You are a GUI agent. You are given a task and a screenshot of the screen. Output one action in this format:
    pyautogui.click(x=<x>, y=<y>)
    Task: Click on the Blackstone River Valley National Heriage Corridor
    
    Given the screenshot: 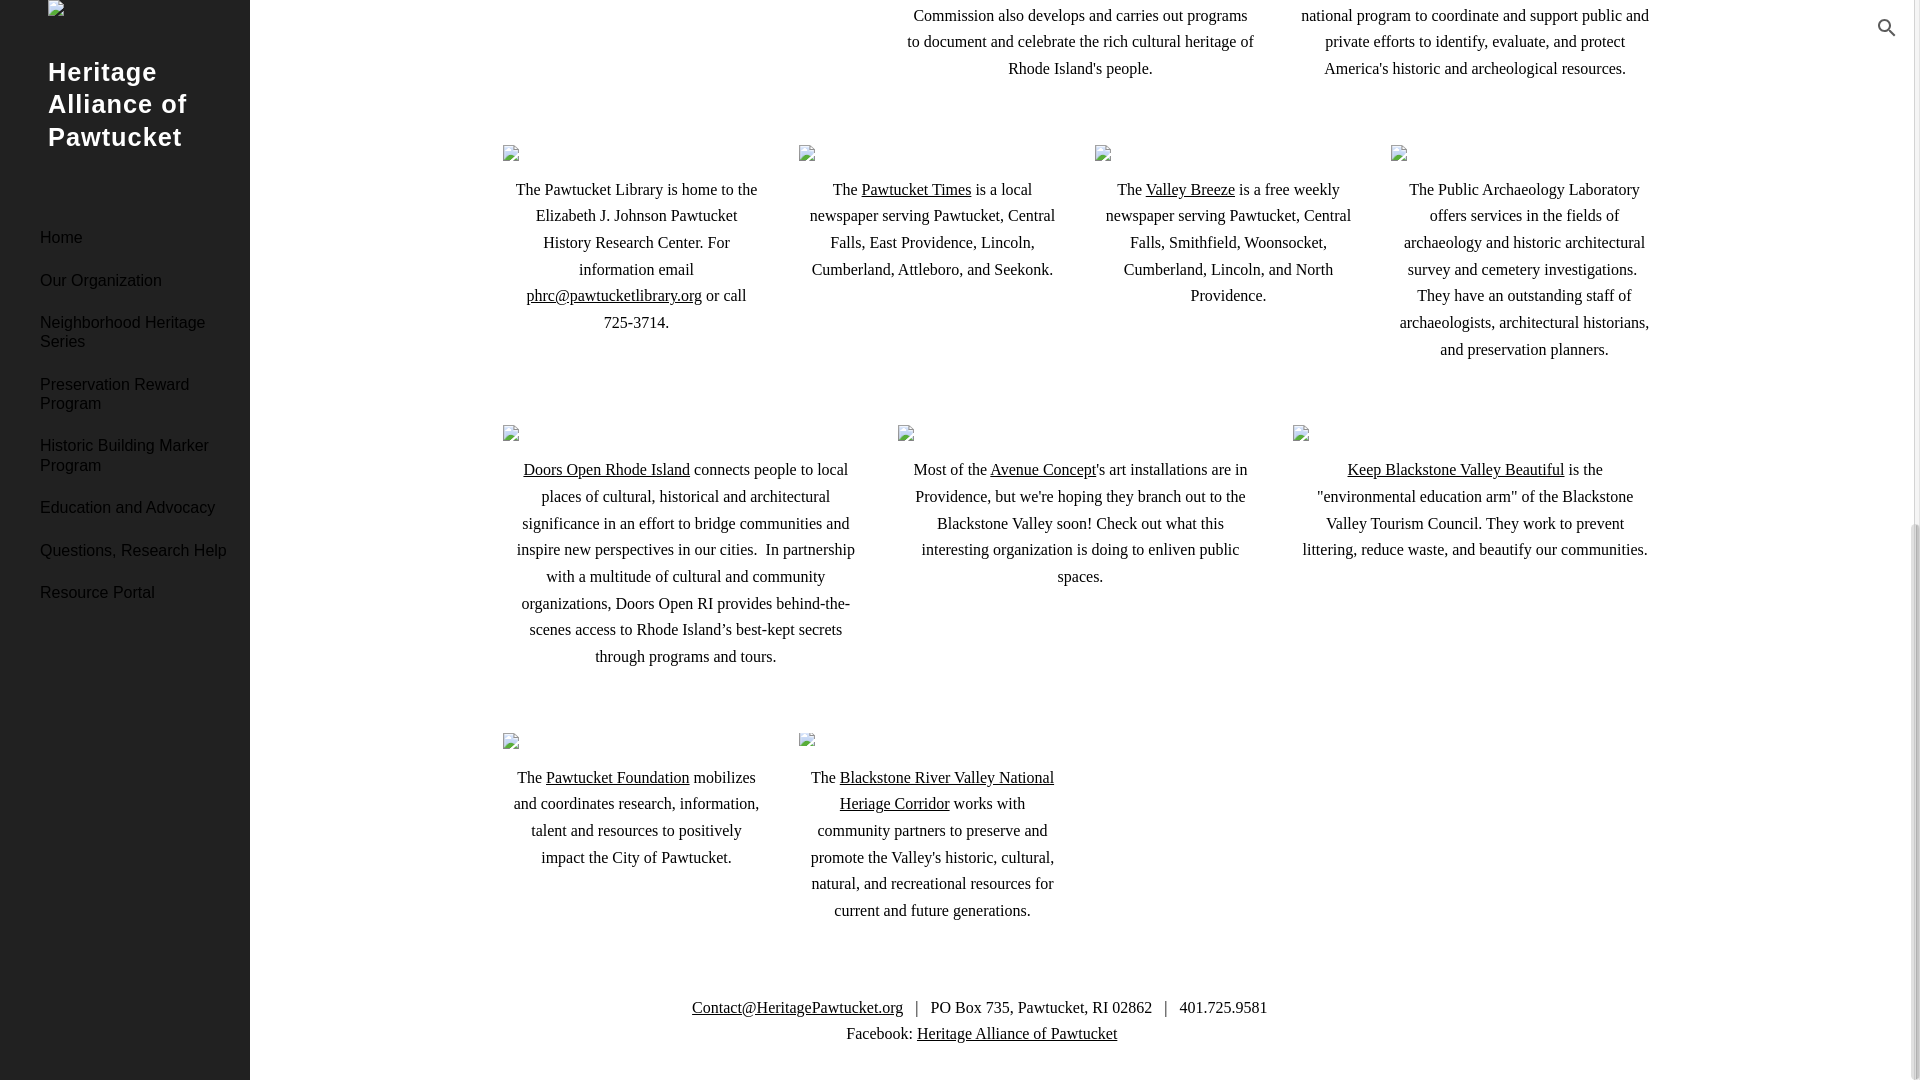 What is the action you would take?
    pyautogui.click(x=947, y=790)
    